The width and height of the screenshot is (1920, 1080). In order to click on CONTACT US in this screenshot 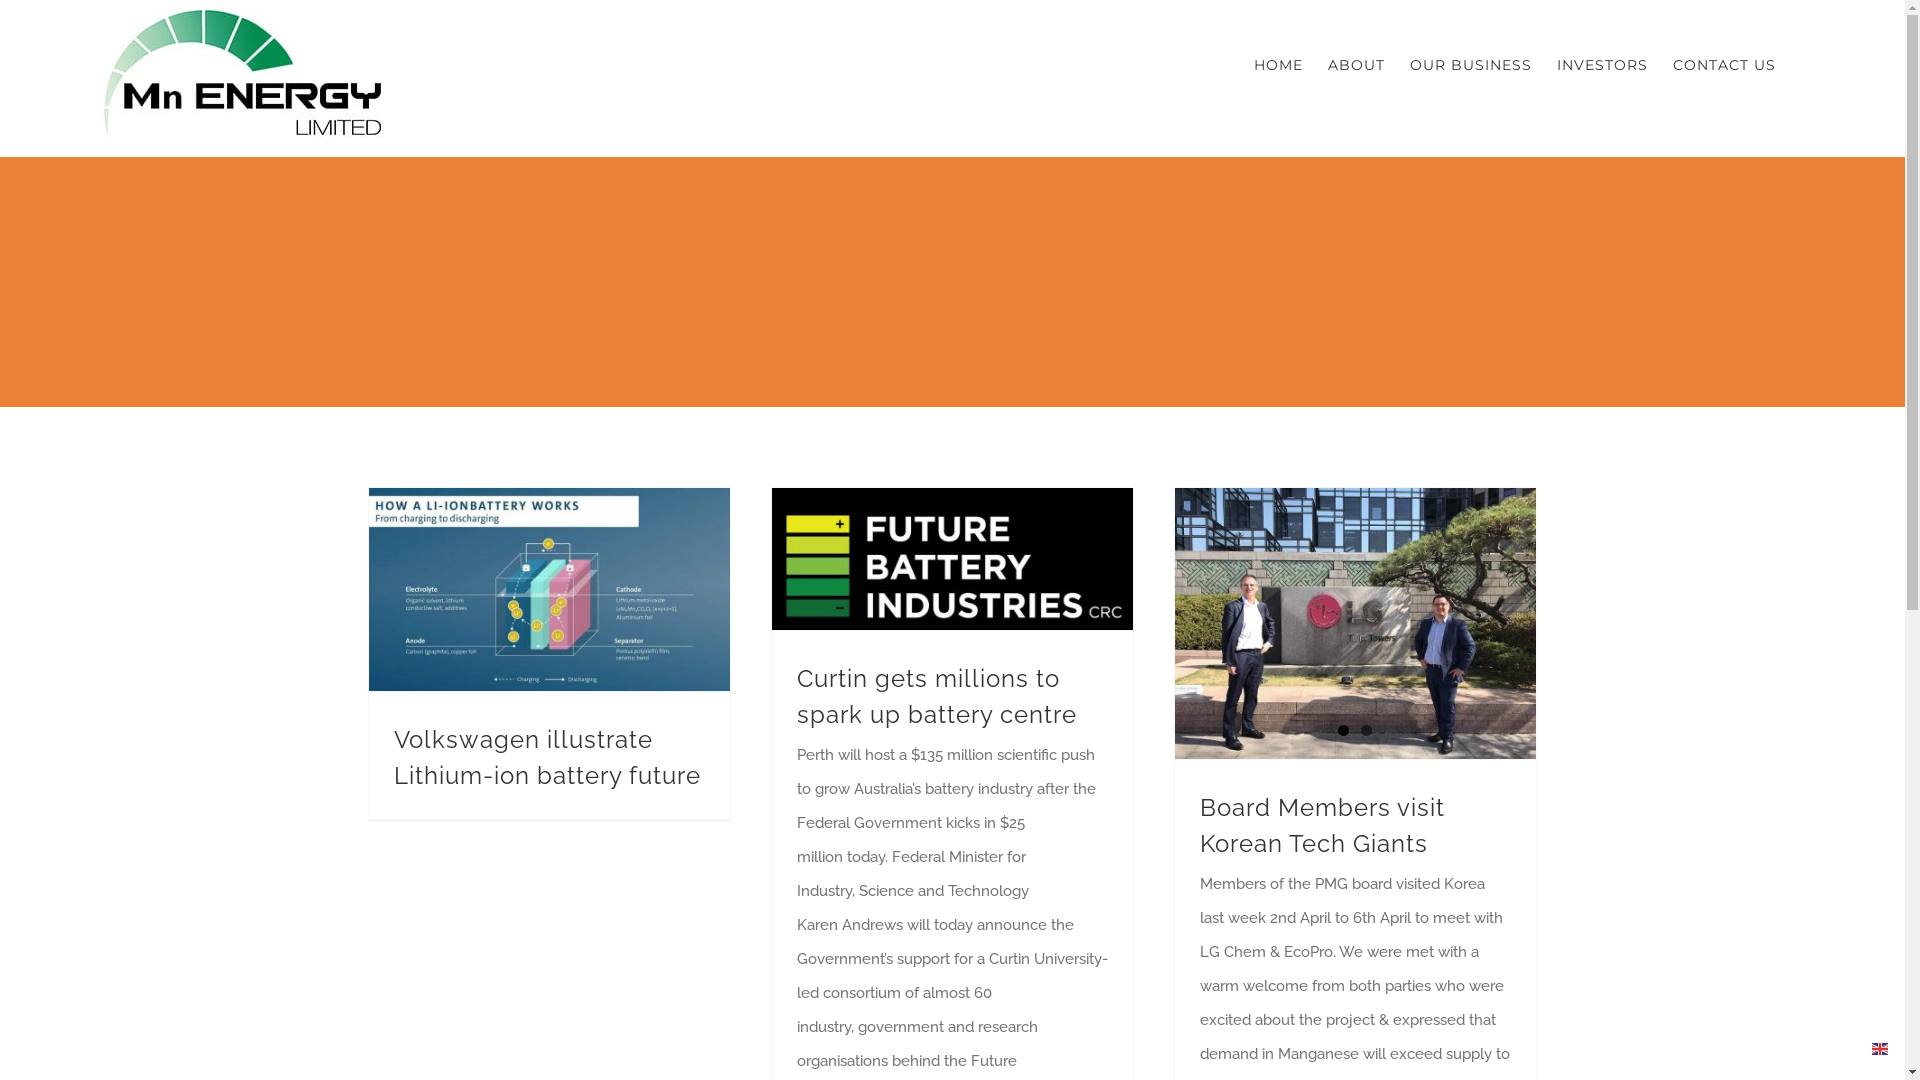, I will do `click(1724, 65)`.